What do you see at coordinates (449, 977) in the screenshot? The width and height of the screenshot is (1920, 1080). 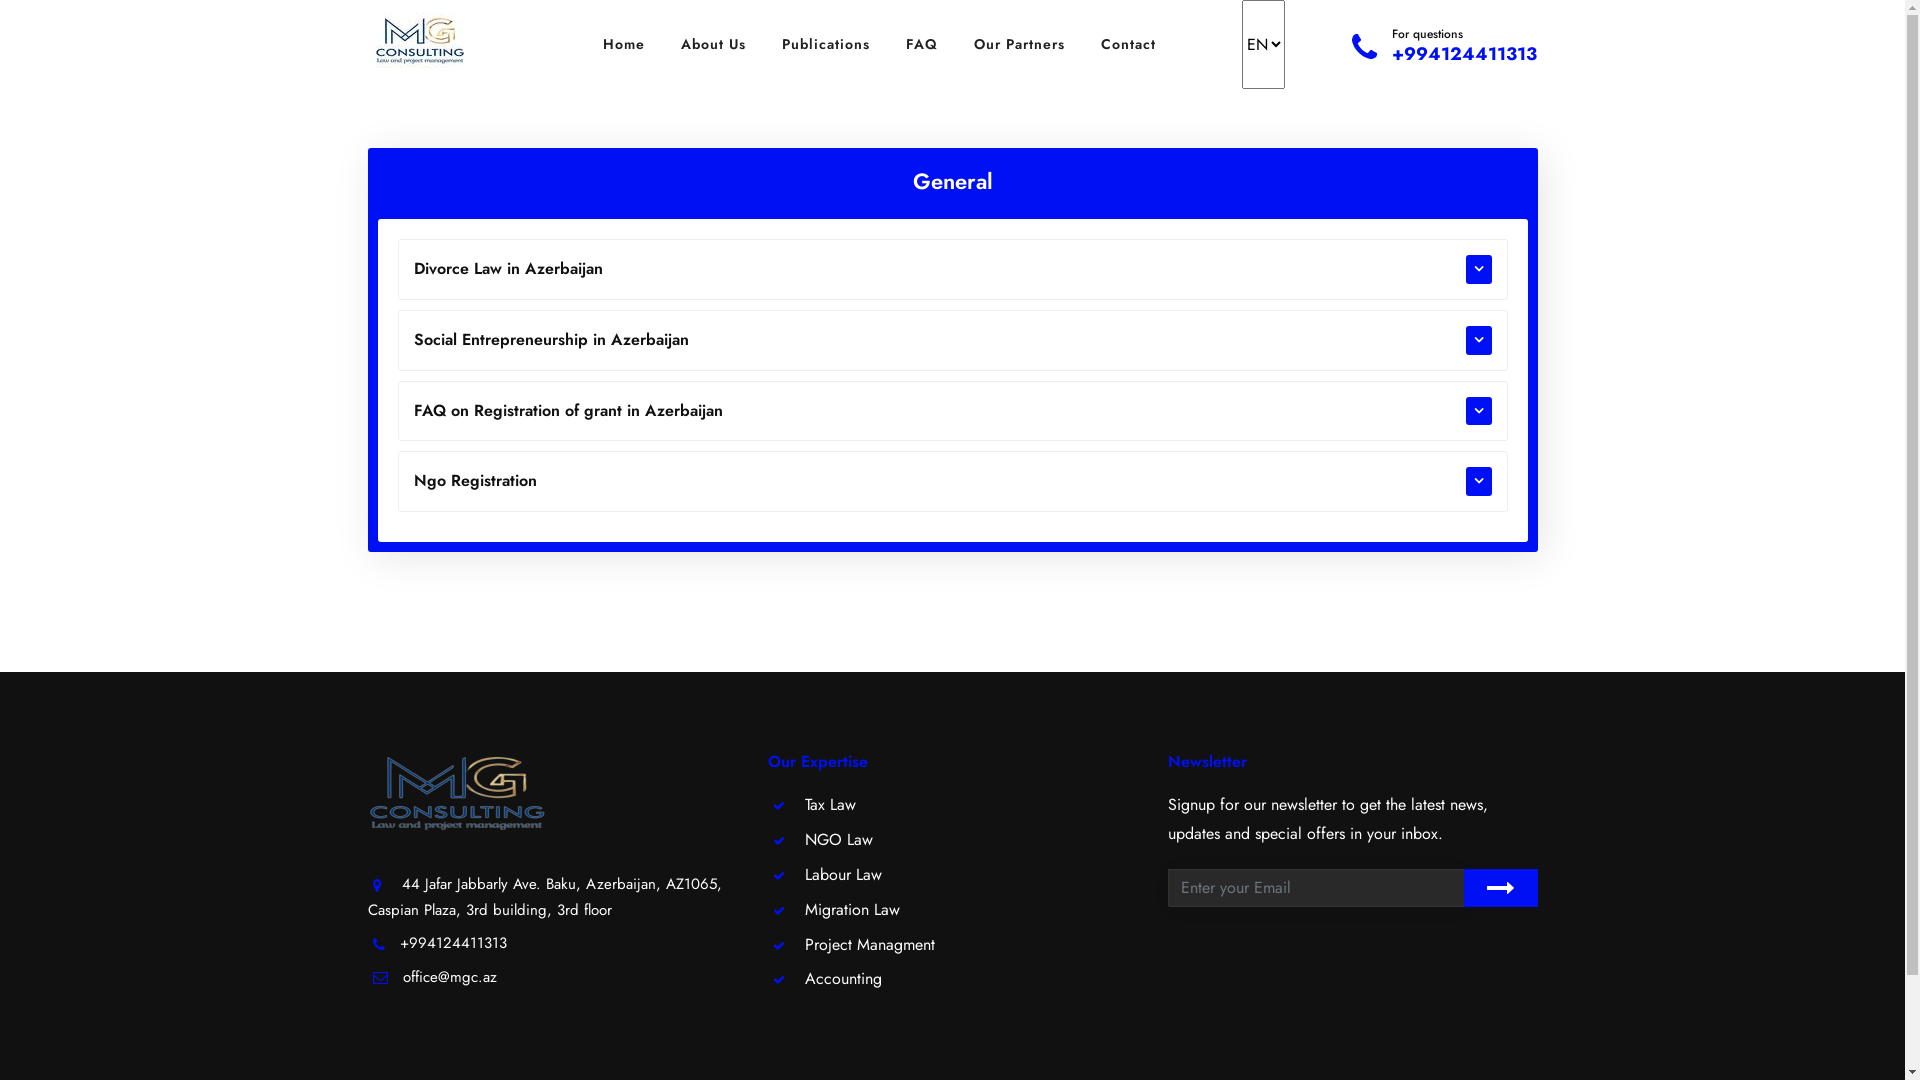 I see `office@mgc.az` at bounding box center [449, 977].